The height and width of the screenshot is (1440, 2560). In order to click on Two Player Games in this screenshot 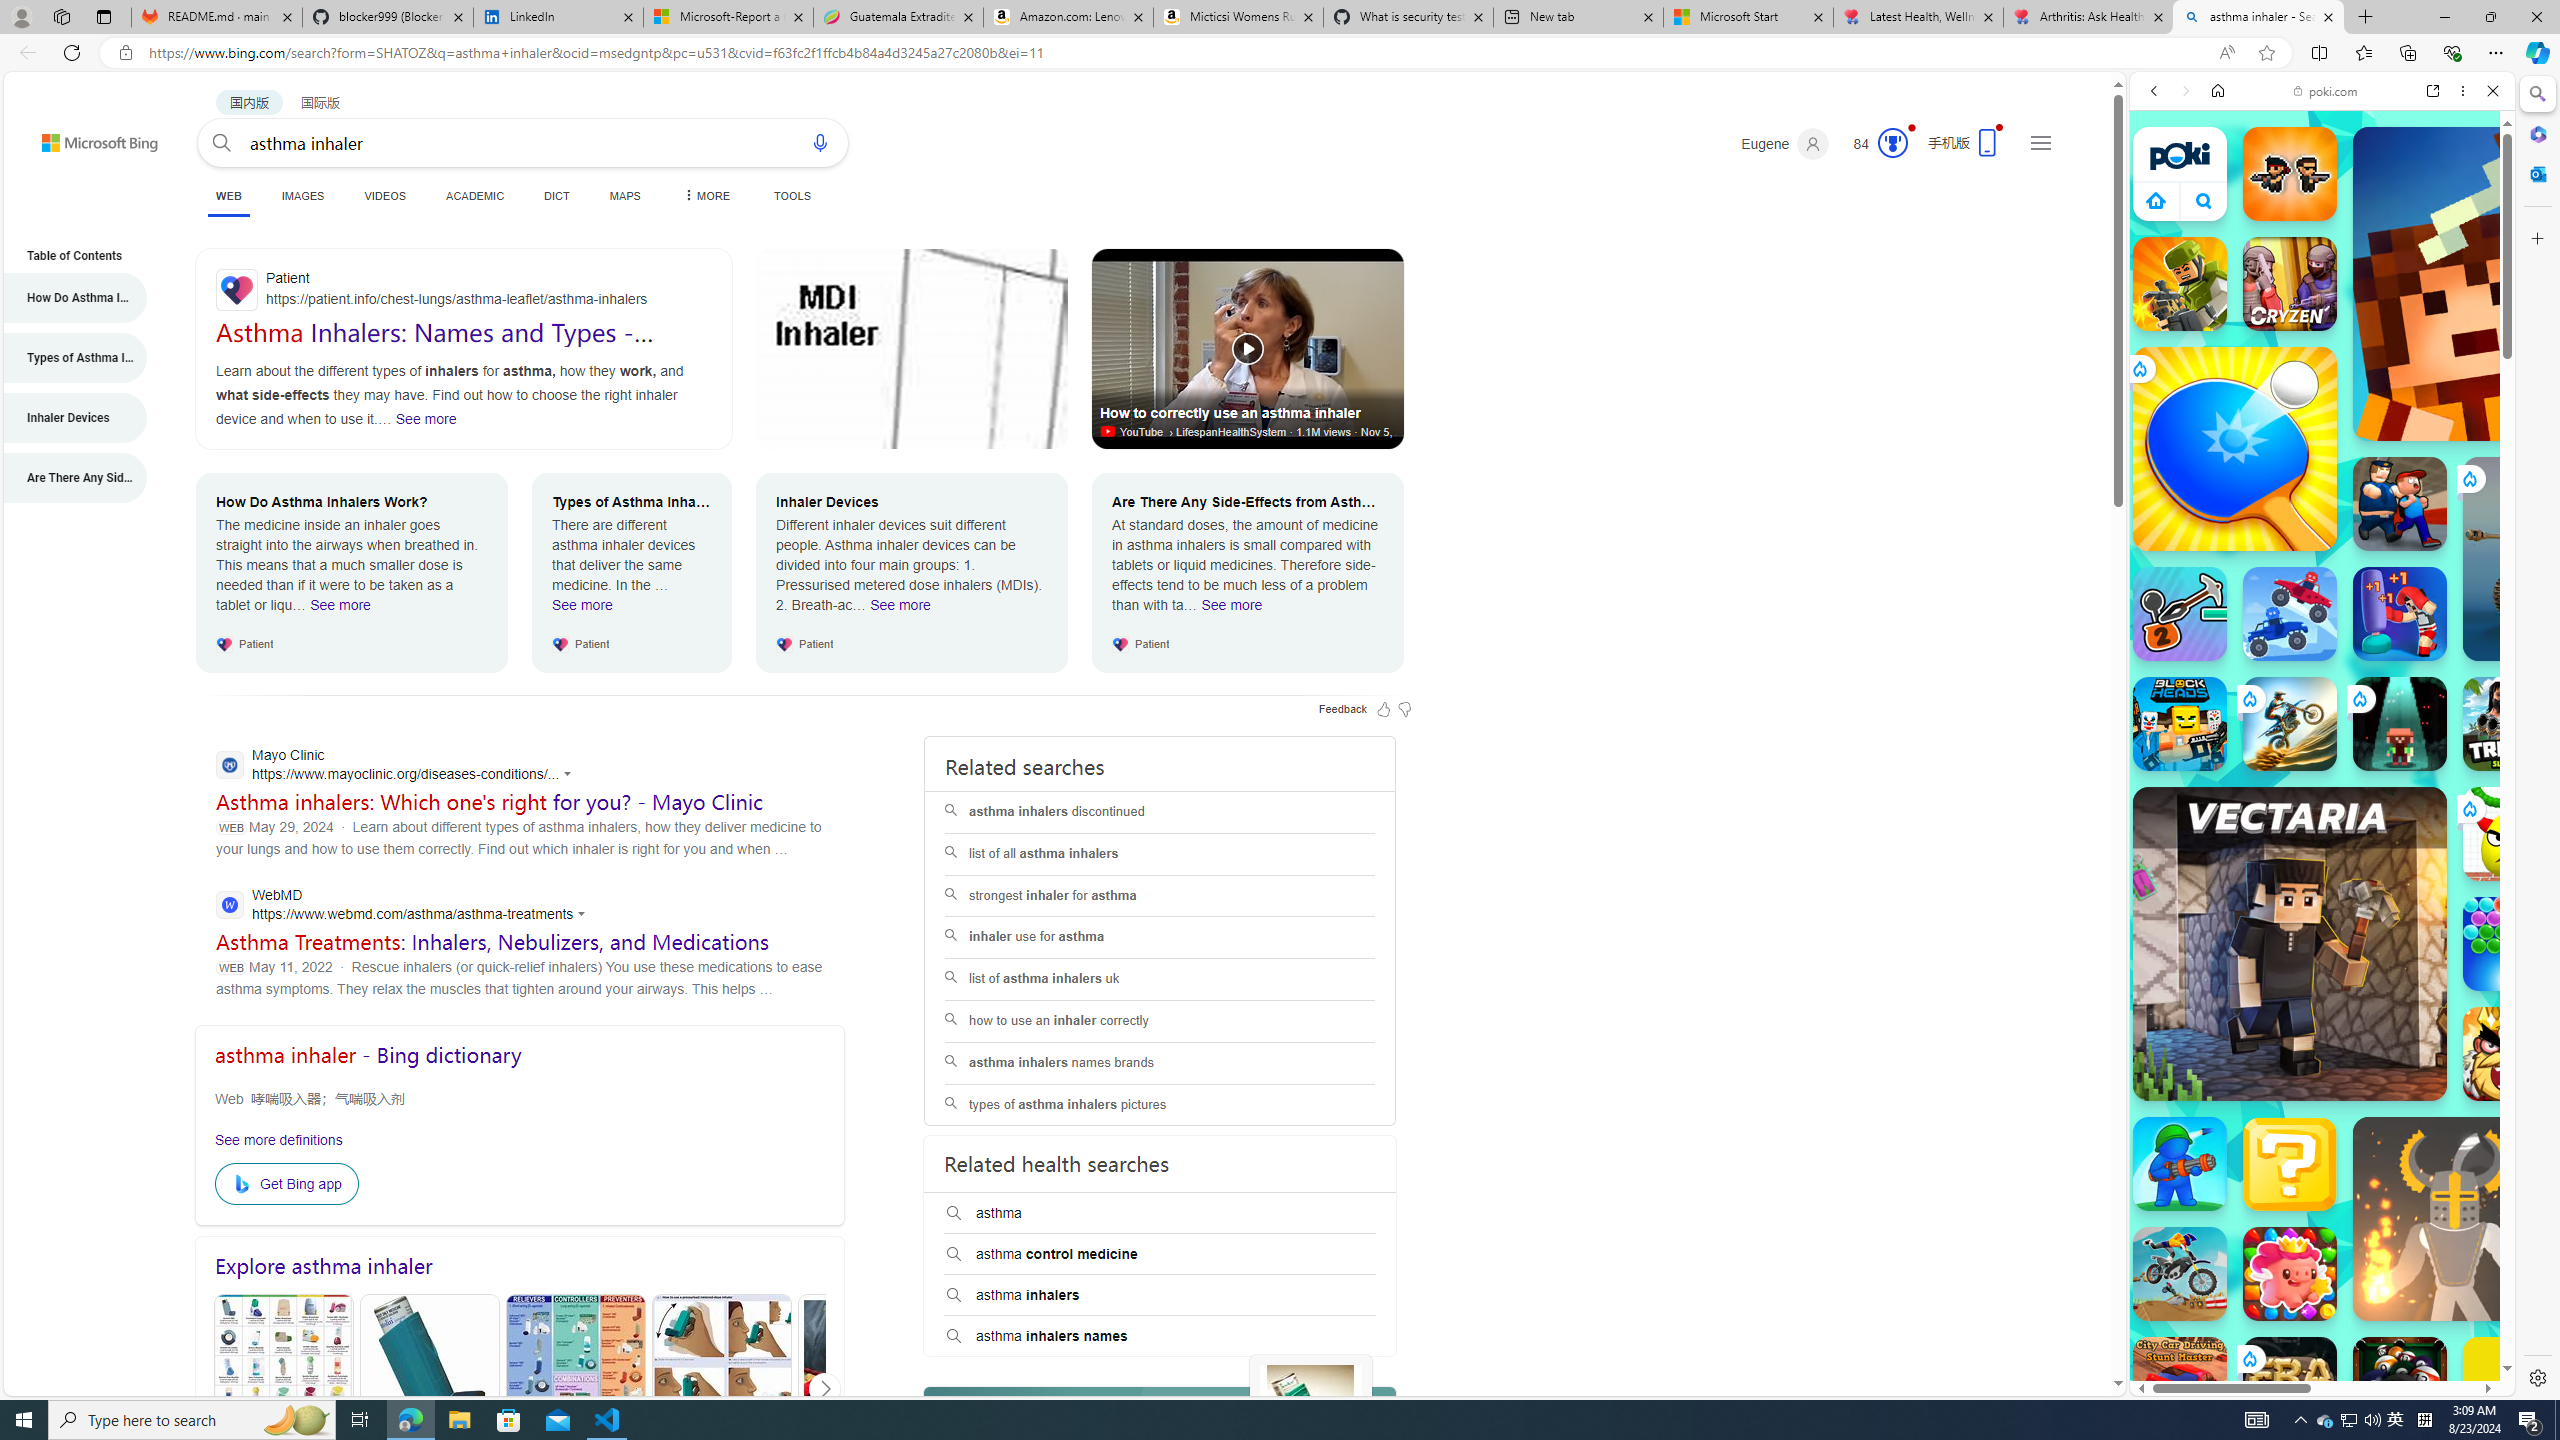, I will do `click(2322, 568)`.